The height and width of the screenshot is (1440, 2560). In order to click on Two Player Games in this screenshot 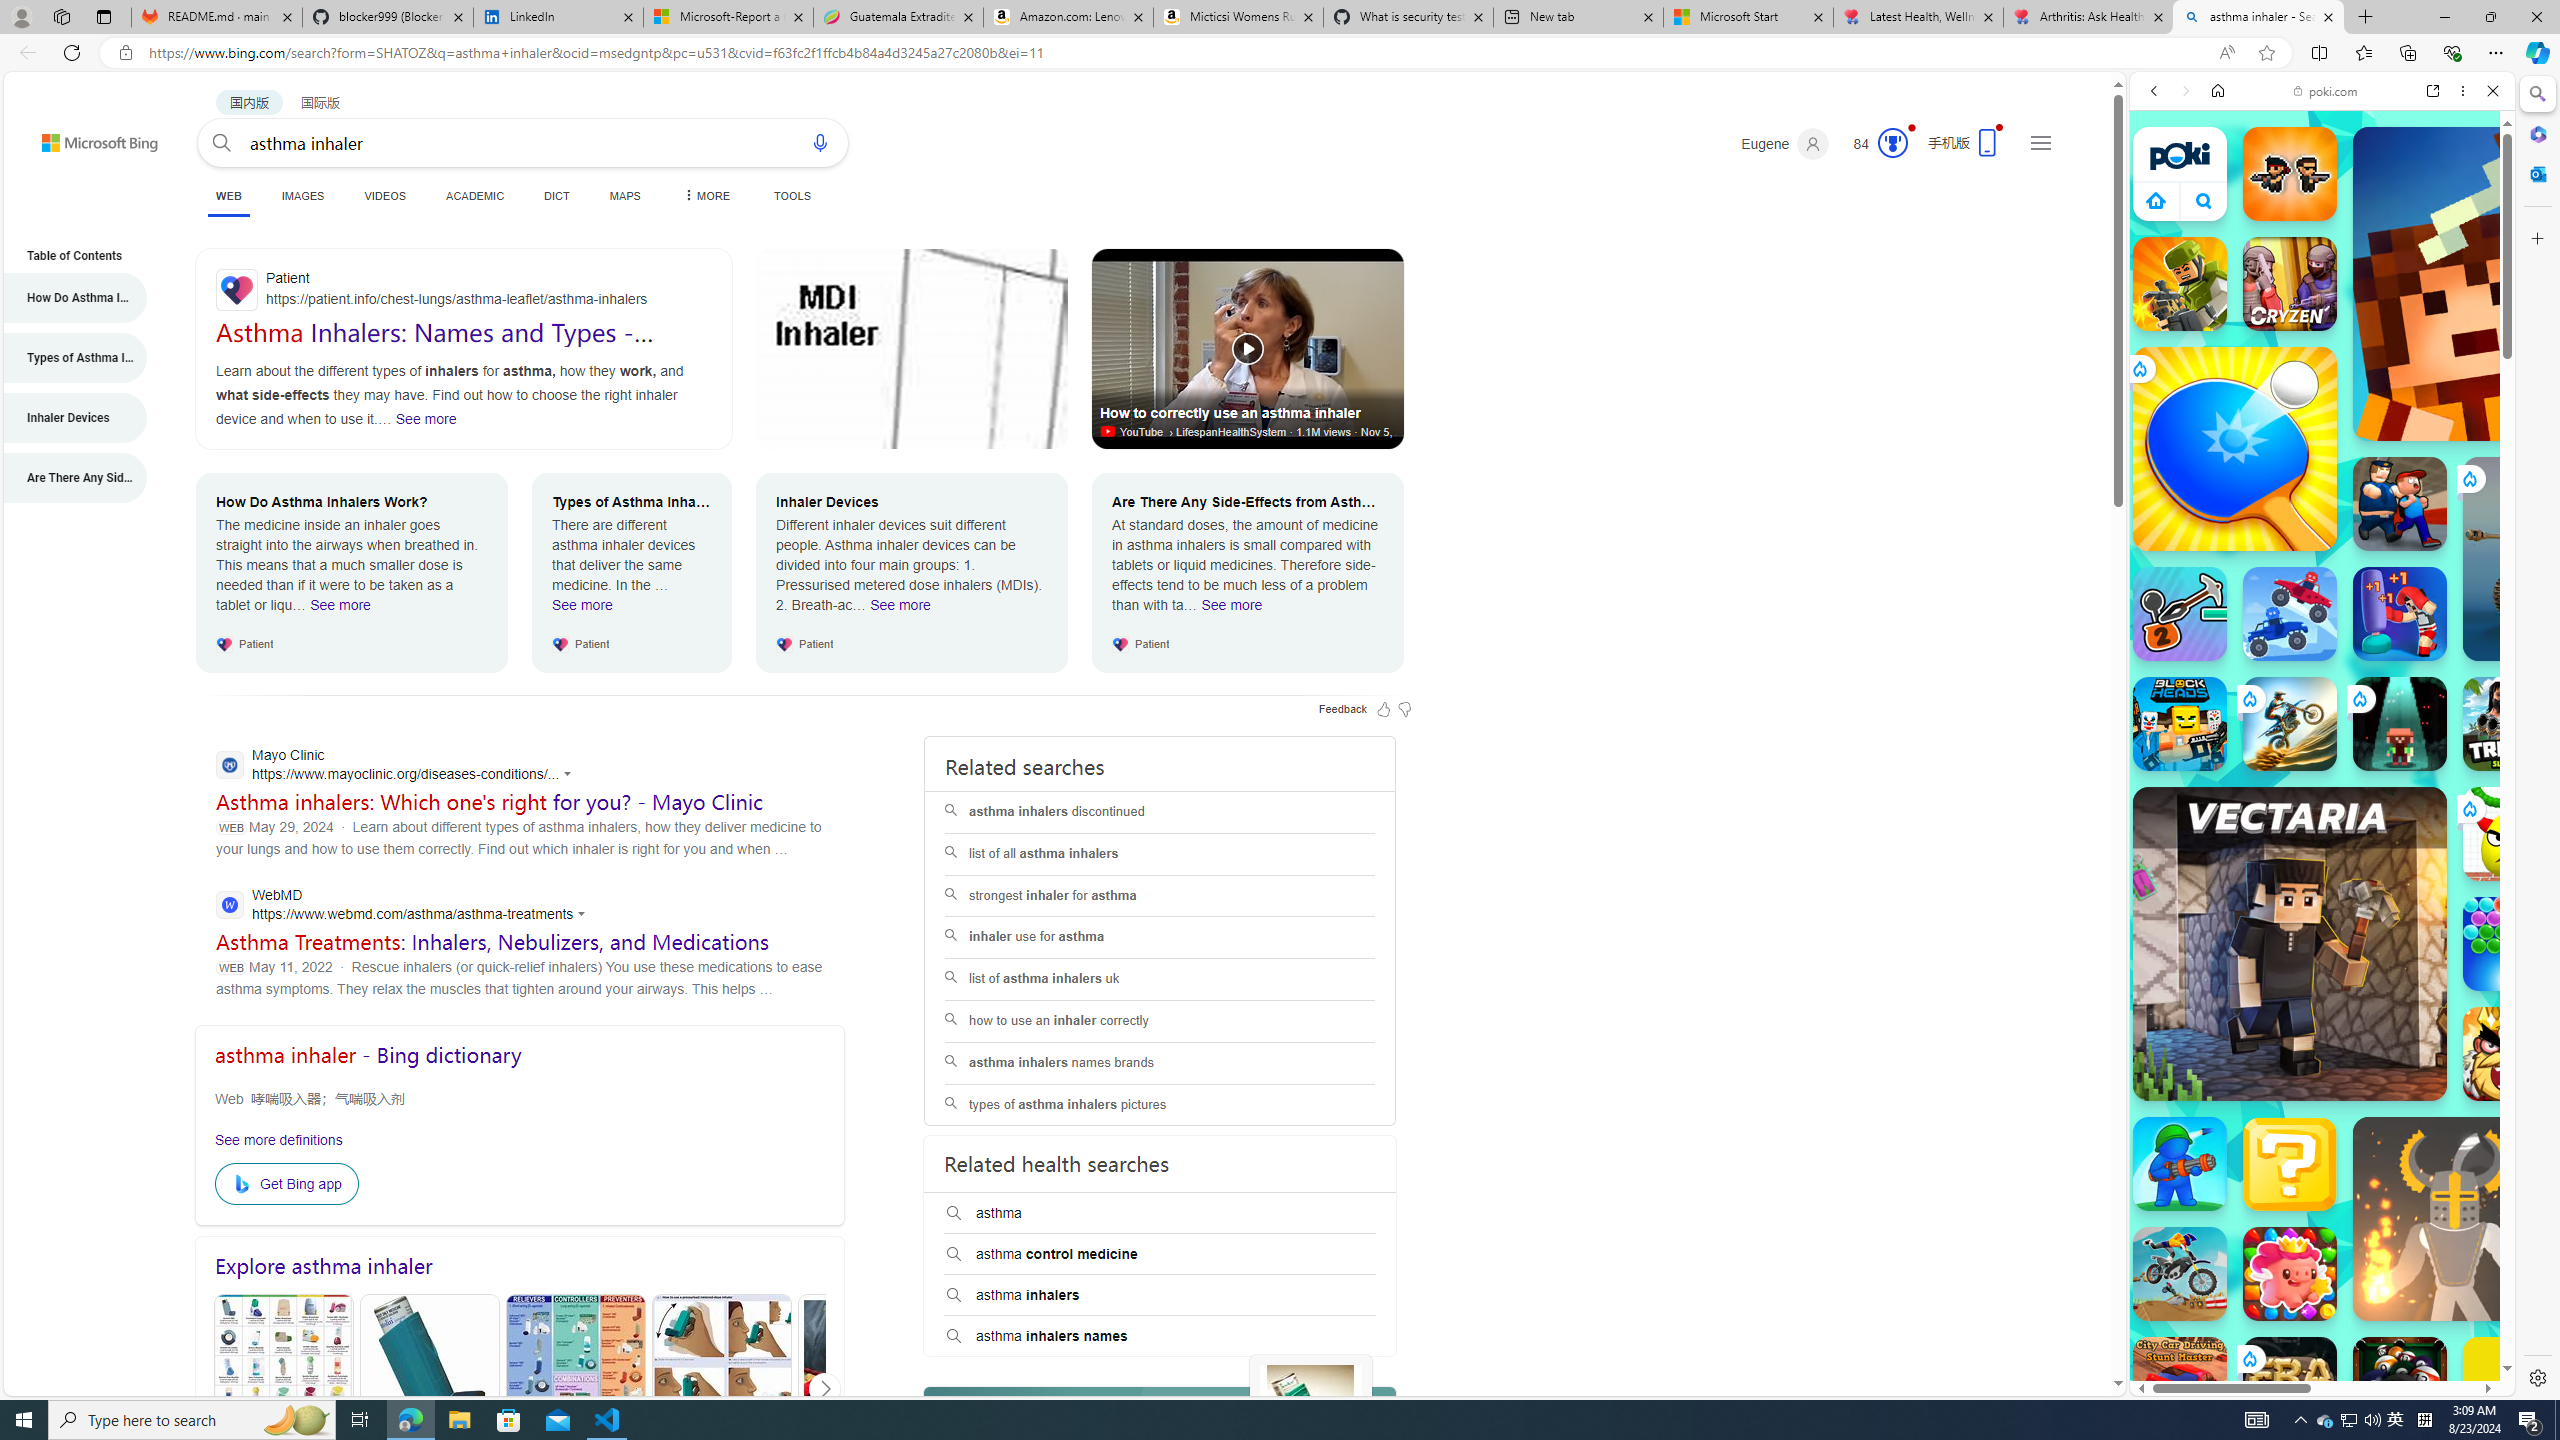, I will do `click(2322, 568)`.